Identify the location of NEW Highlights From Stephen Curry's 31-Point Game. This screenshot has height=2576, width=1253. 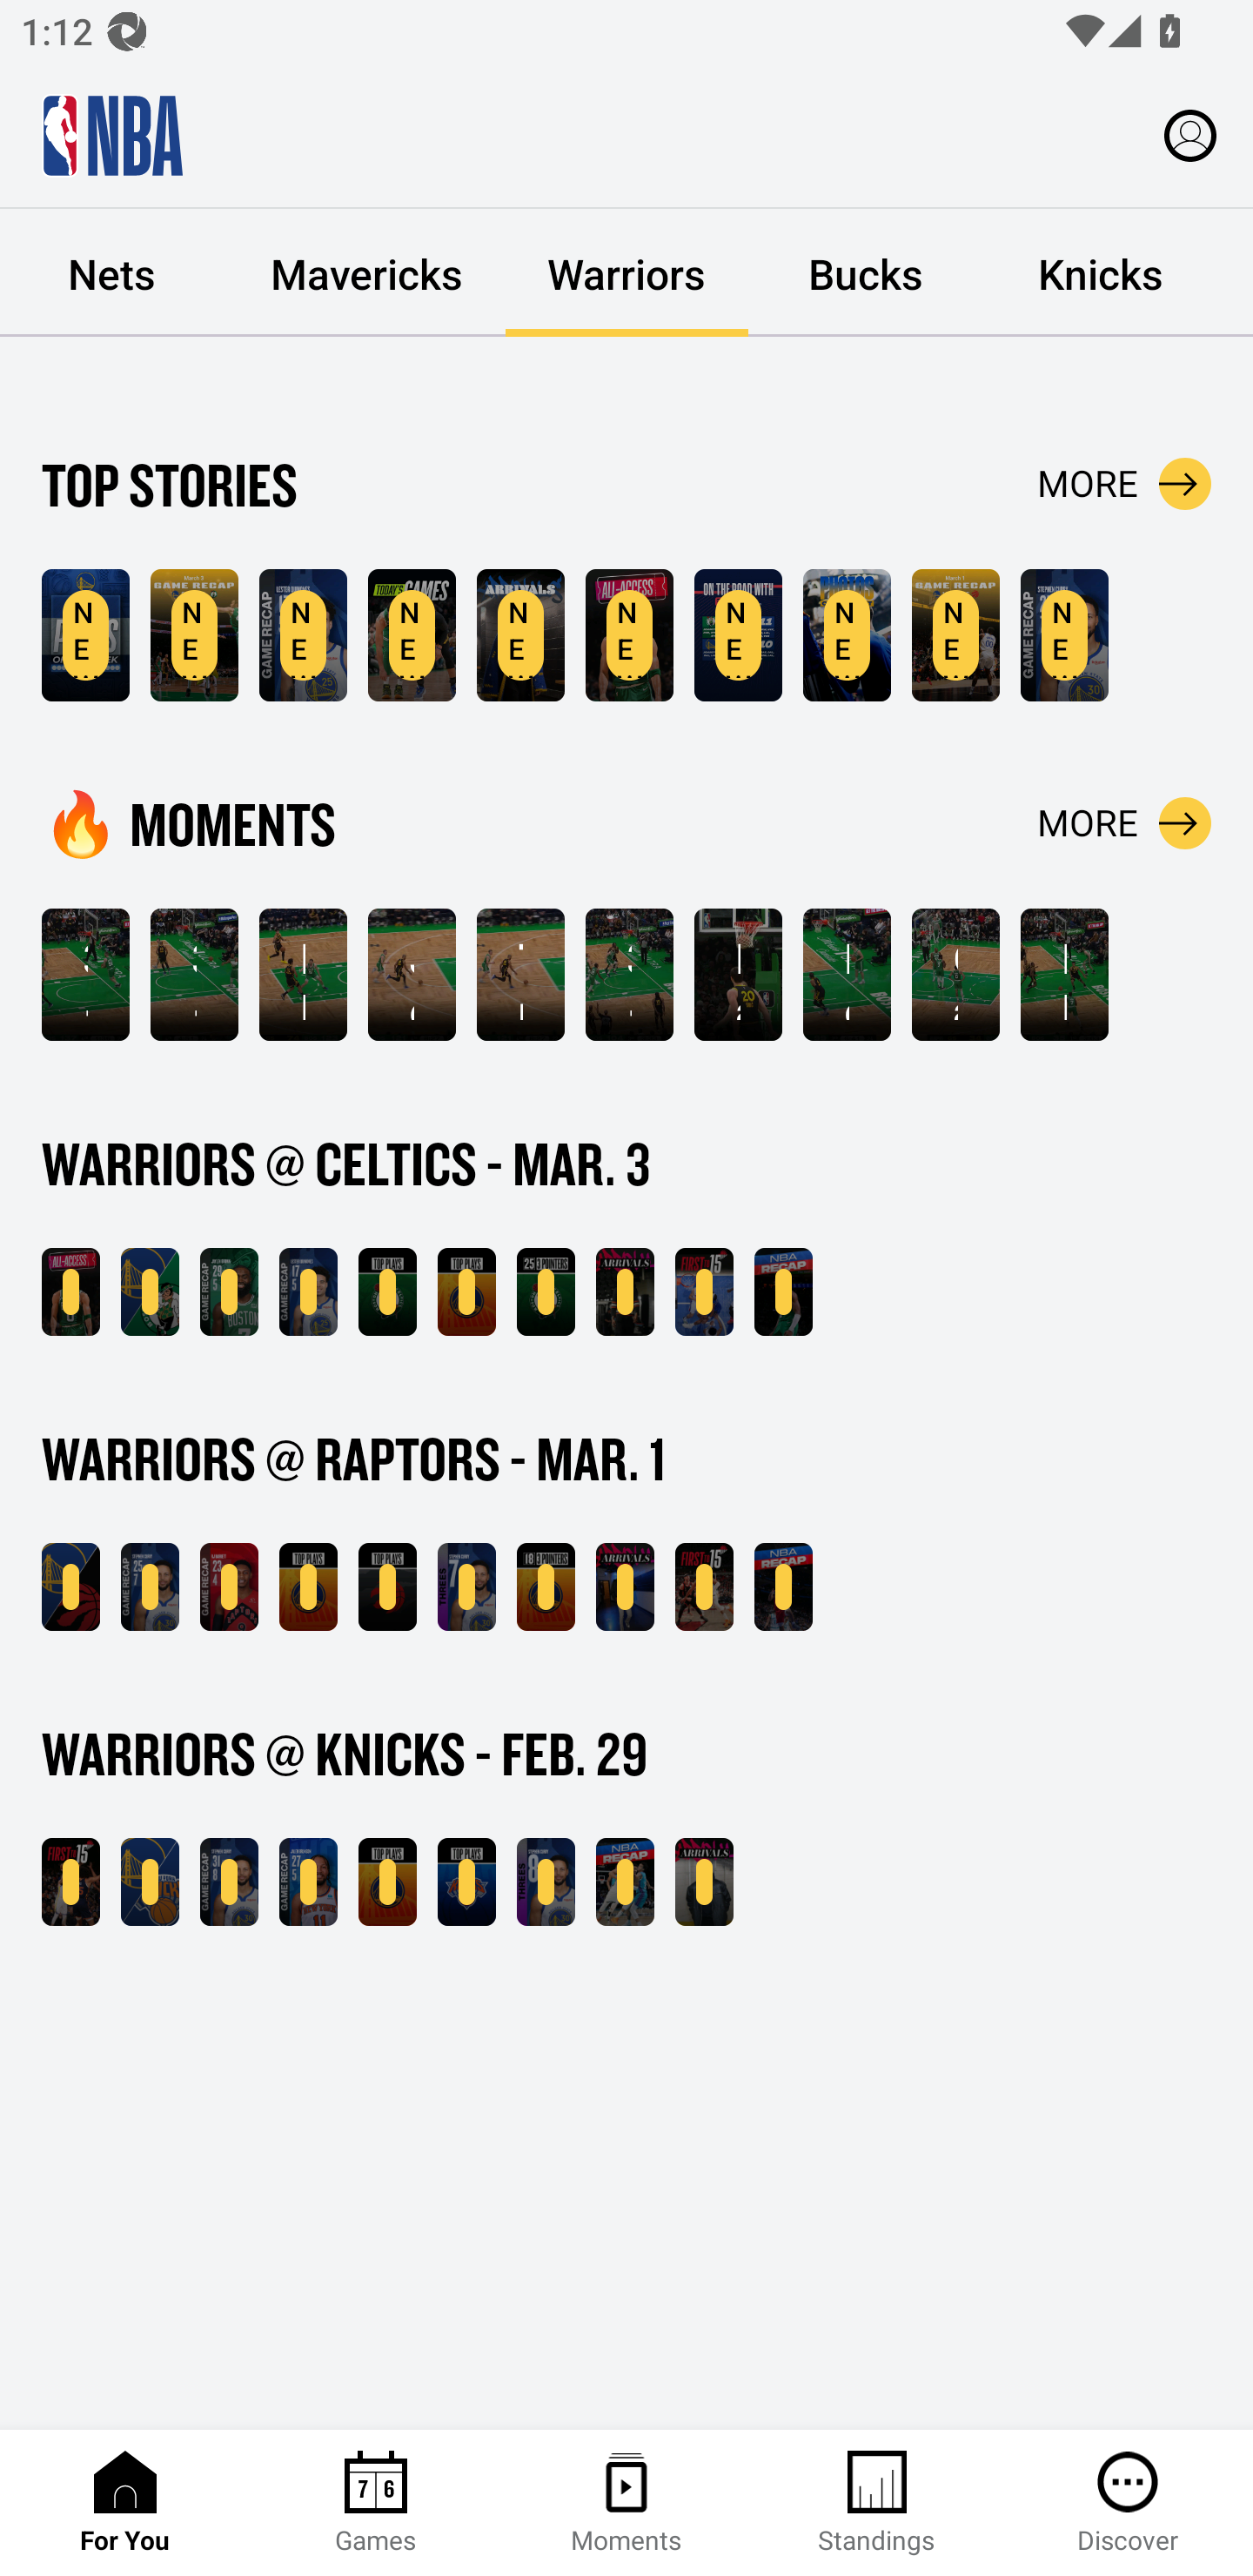
(229, 1883).